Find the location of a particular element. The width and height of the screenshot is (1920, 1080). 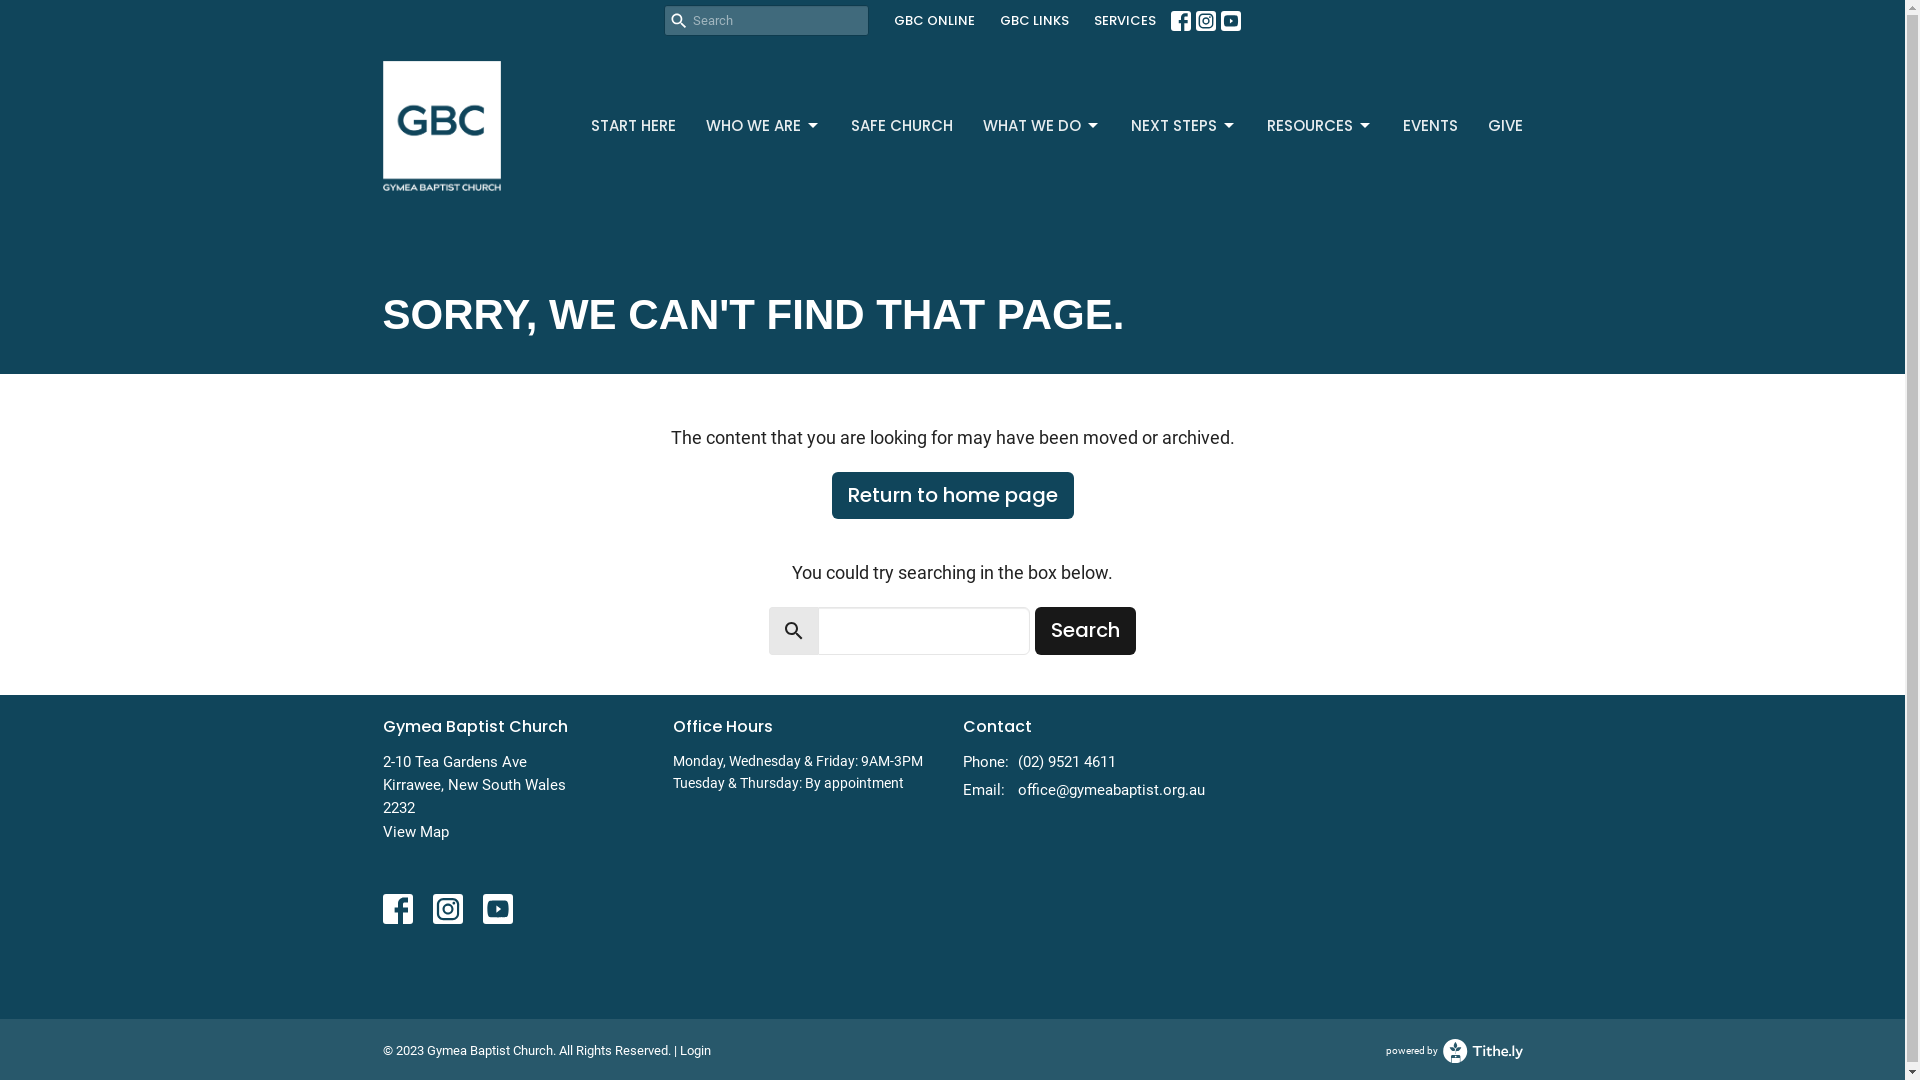

RESOURCES is located at coordinates (1319, 126).